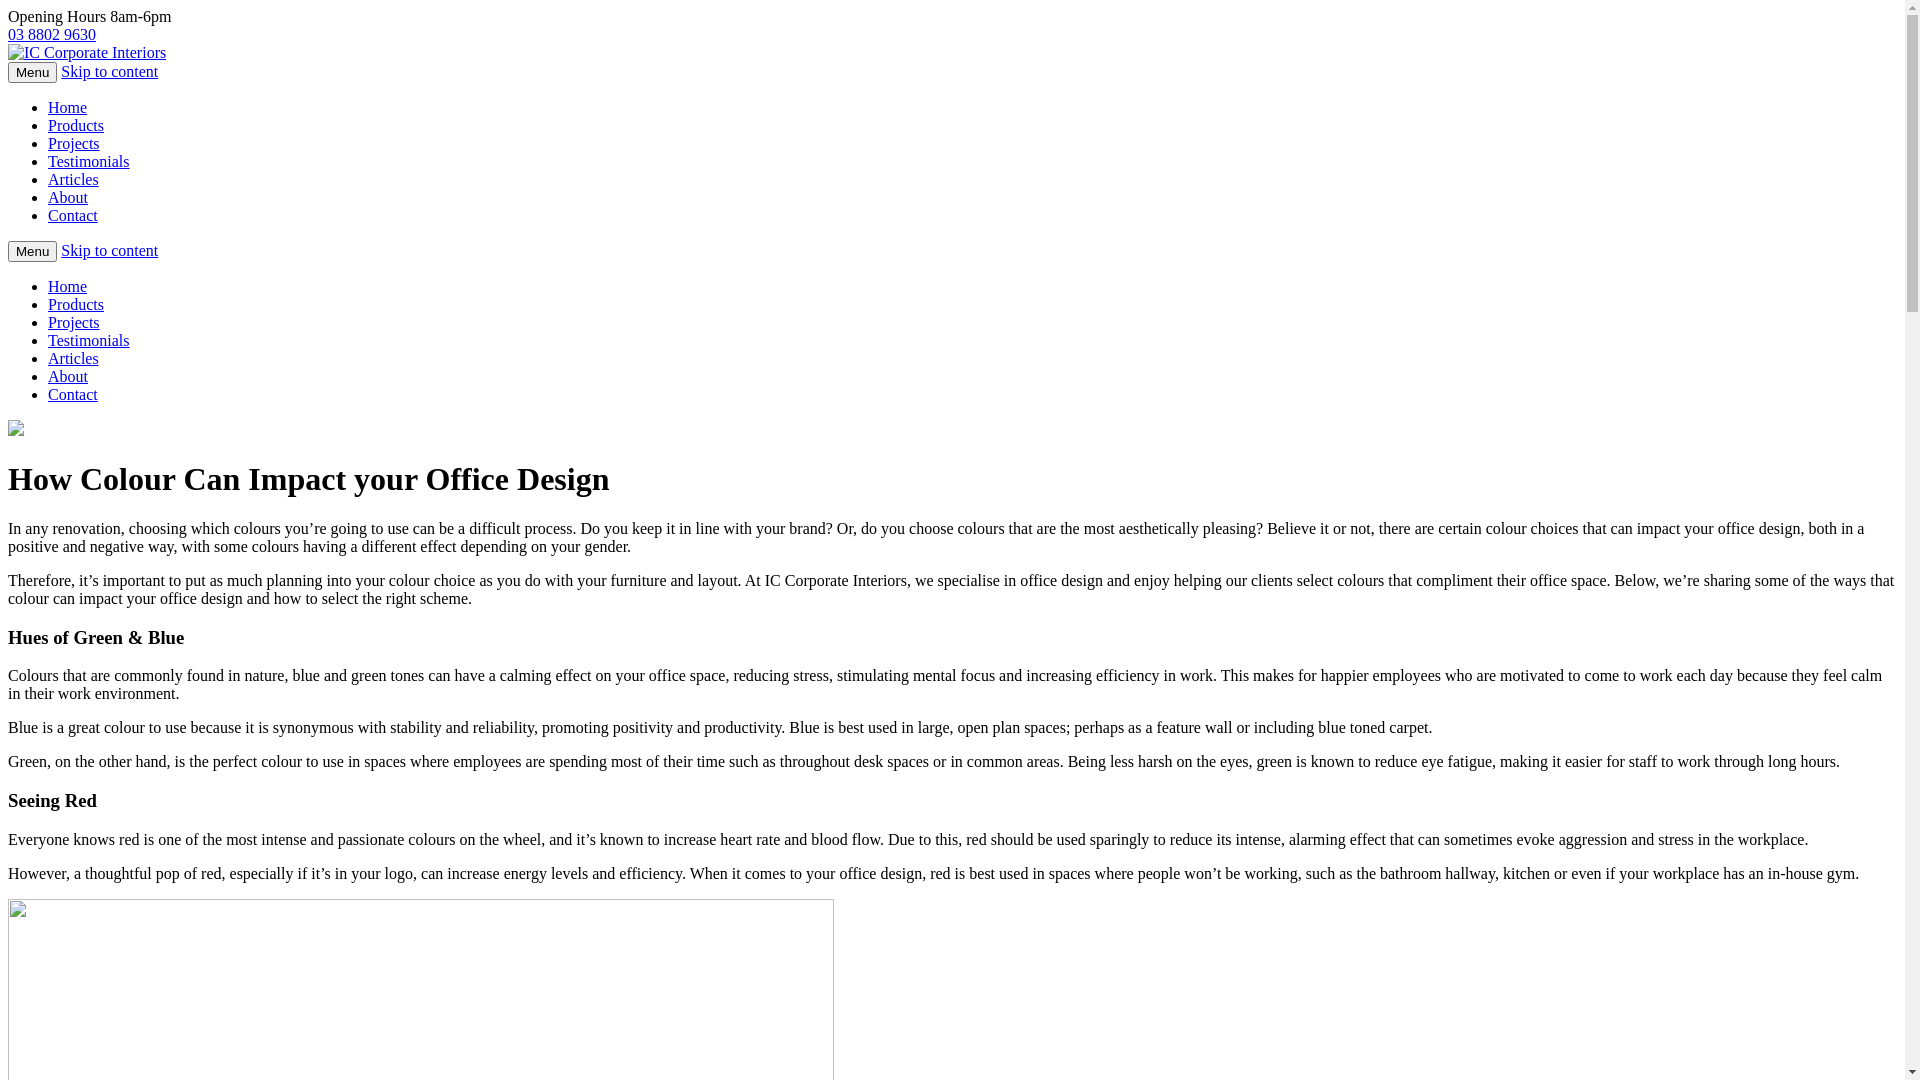 The image size is (1920, 1080). I want to click on Contact, so click(73, 394).